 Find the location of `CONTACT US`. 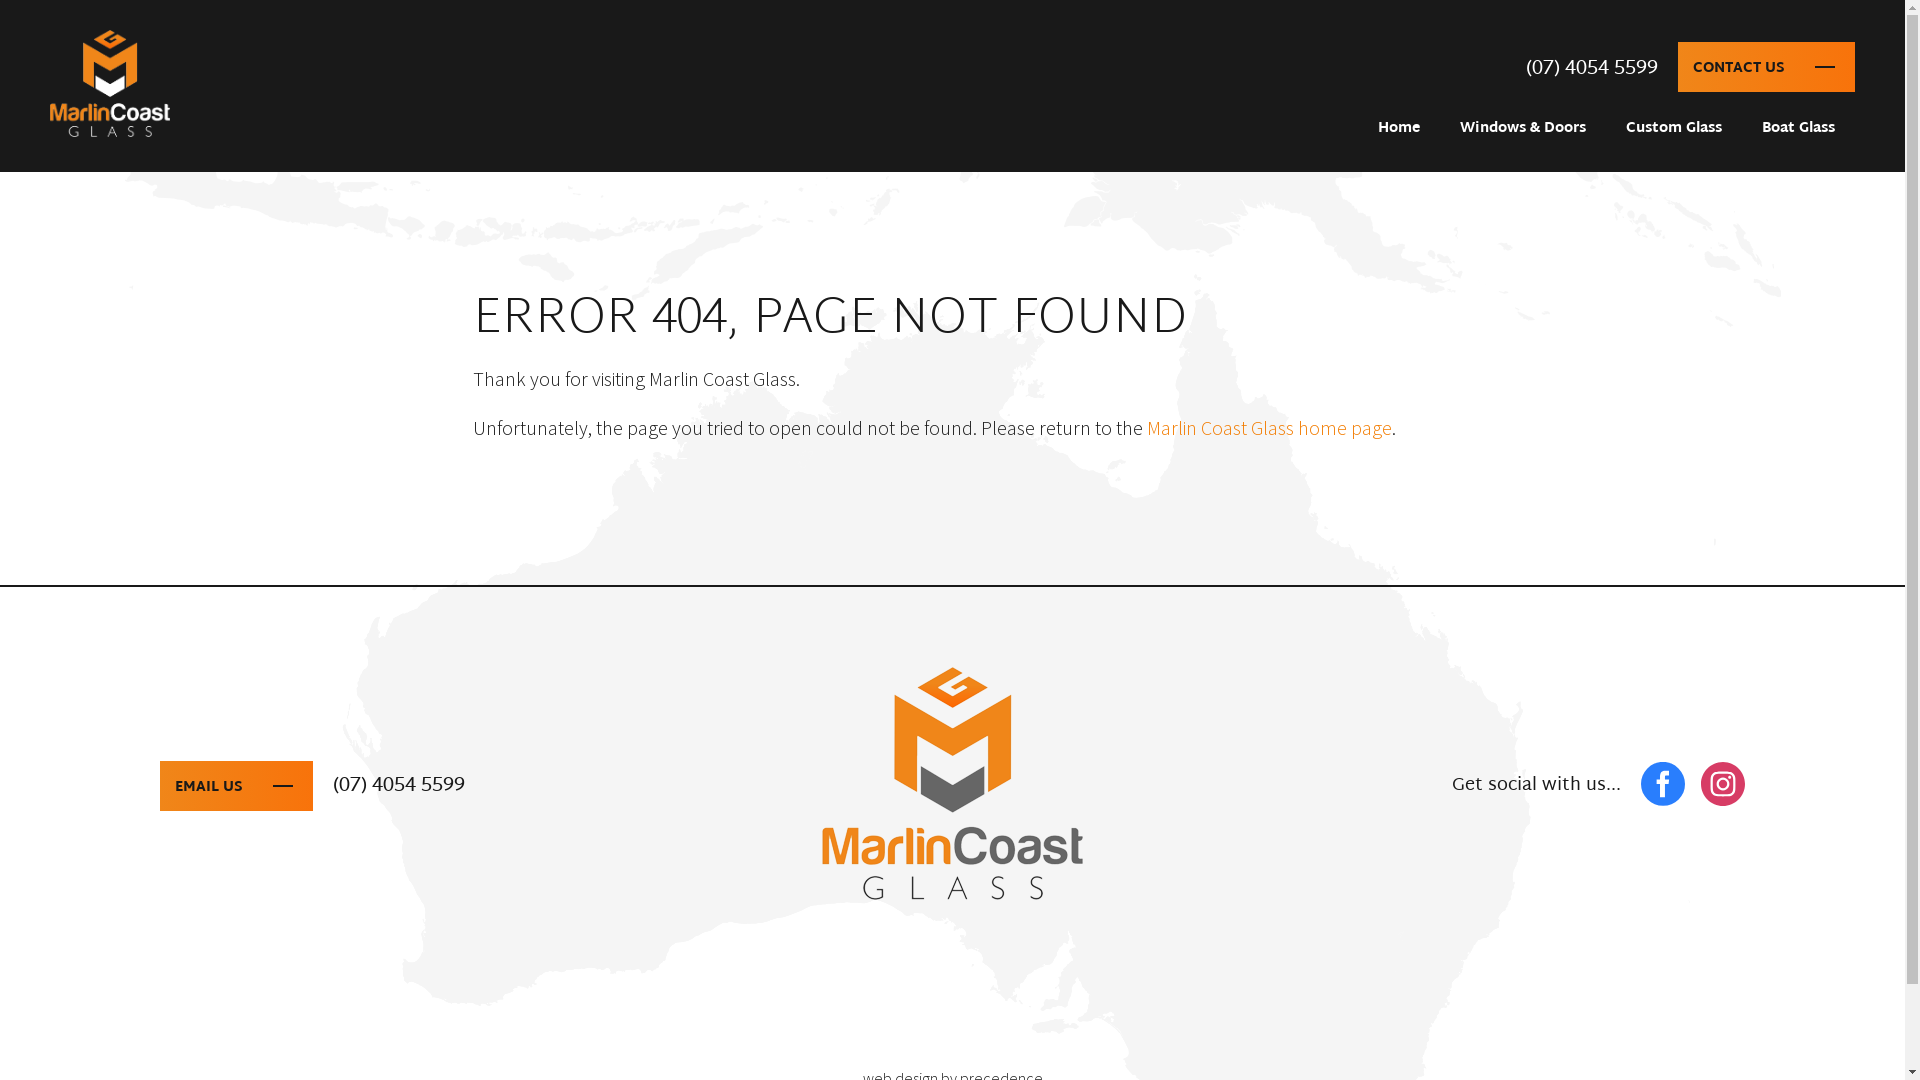

CONTACT US is located at coordinates (1766, 67).